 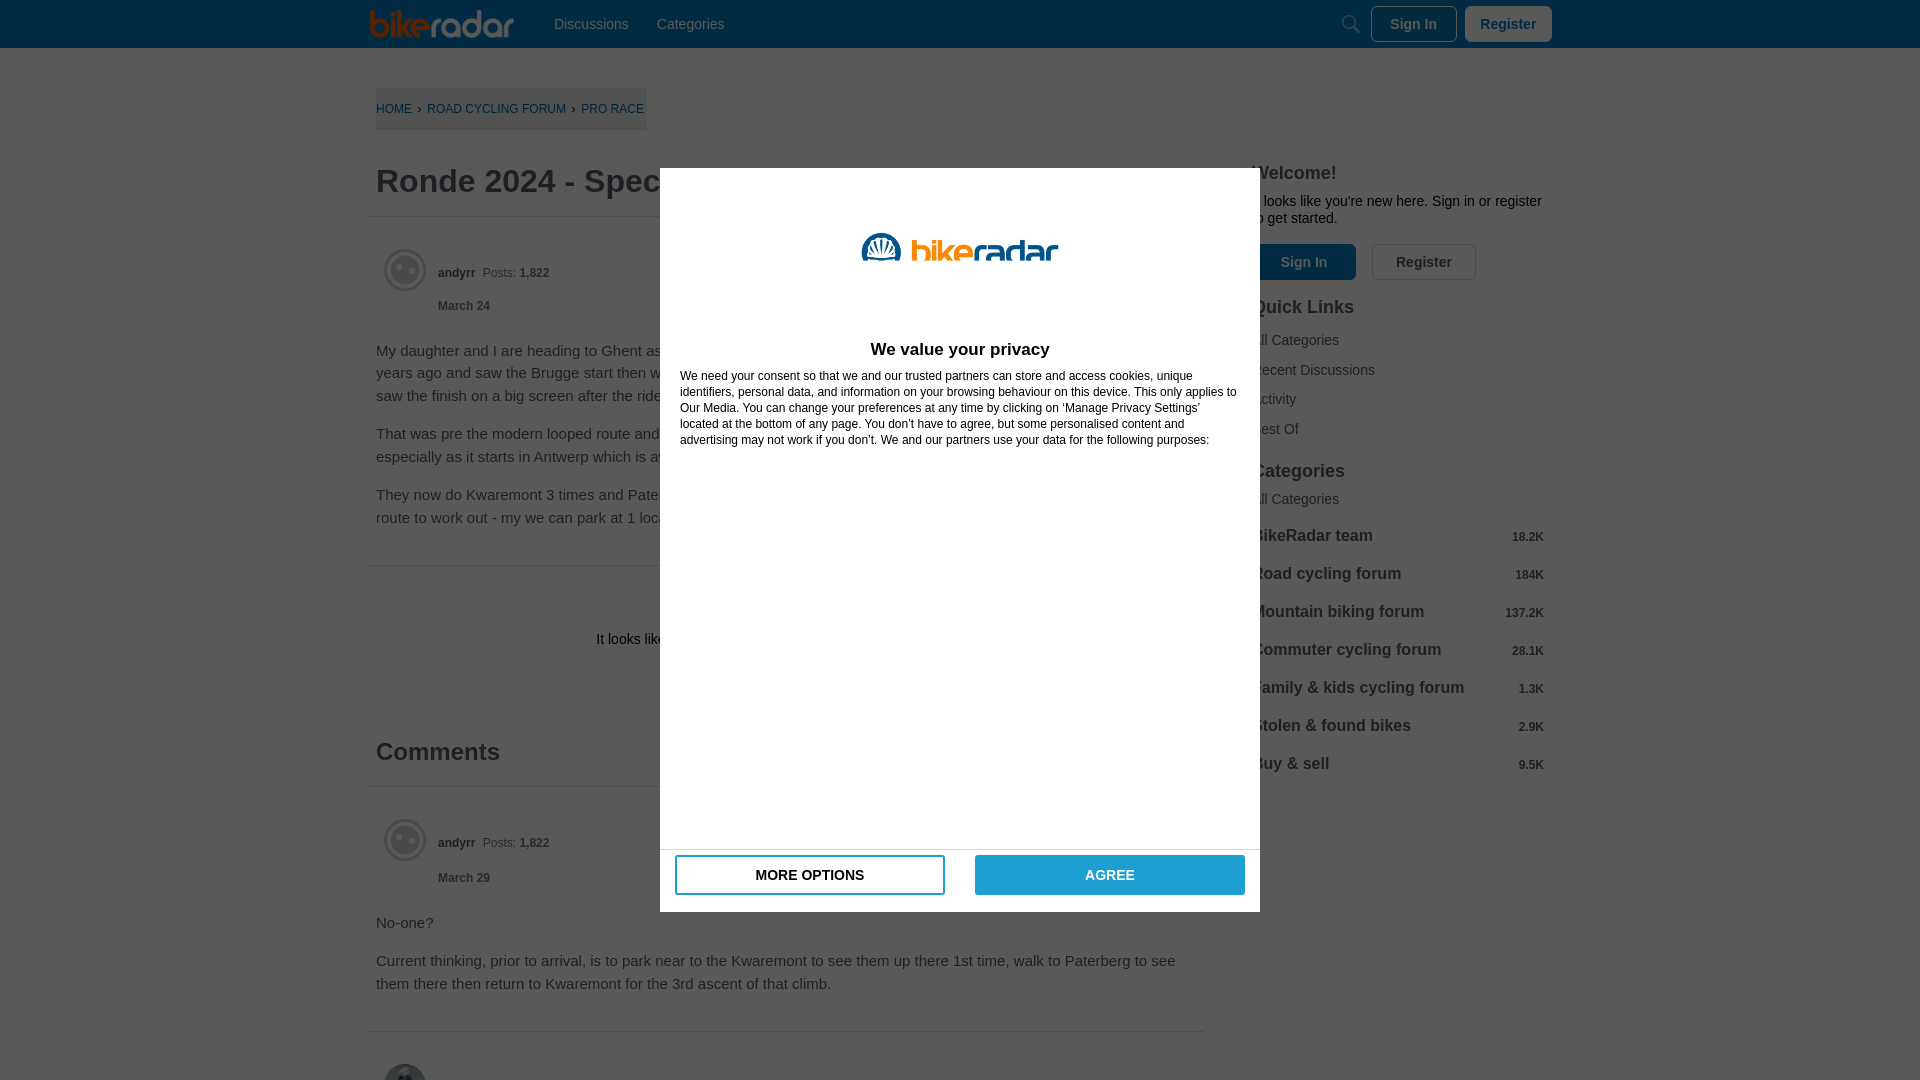 I want to click on andyrr, so click(x=405, y=839).